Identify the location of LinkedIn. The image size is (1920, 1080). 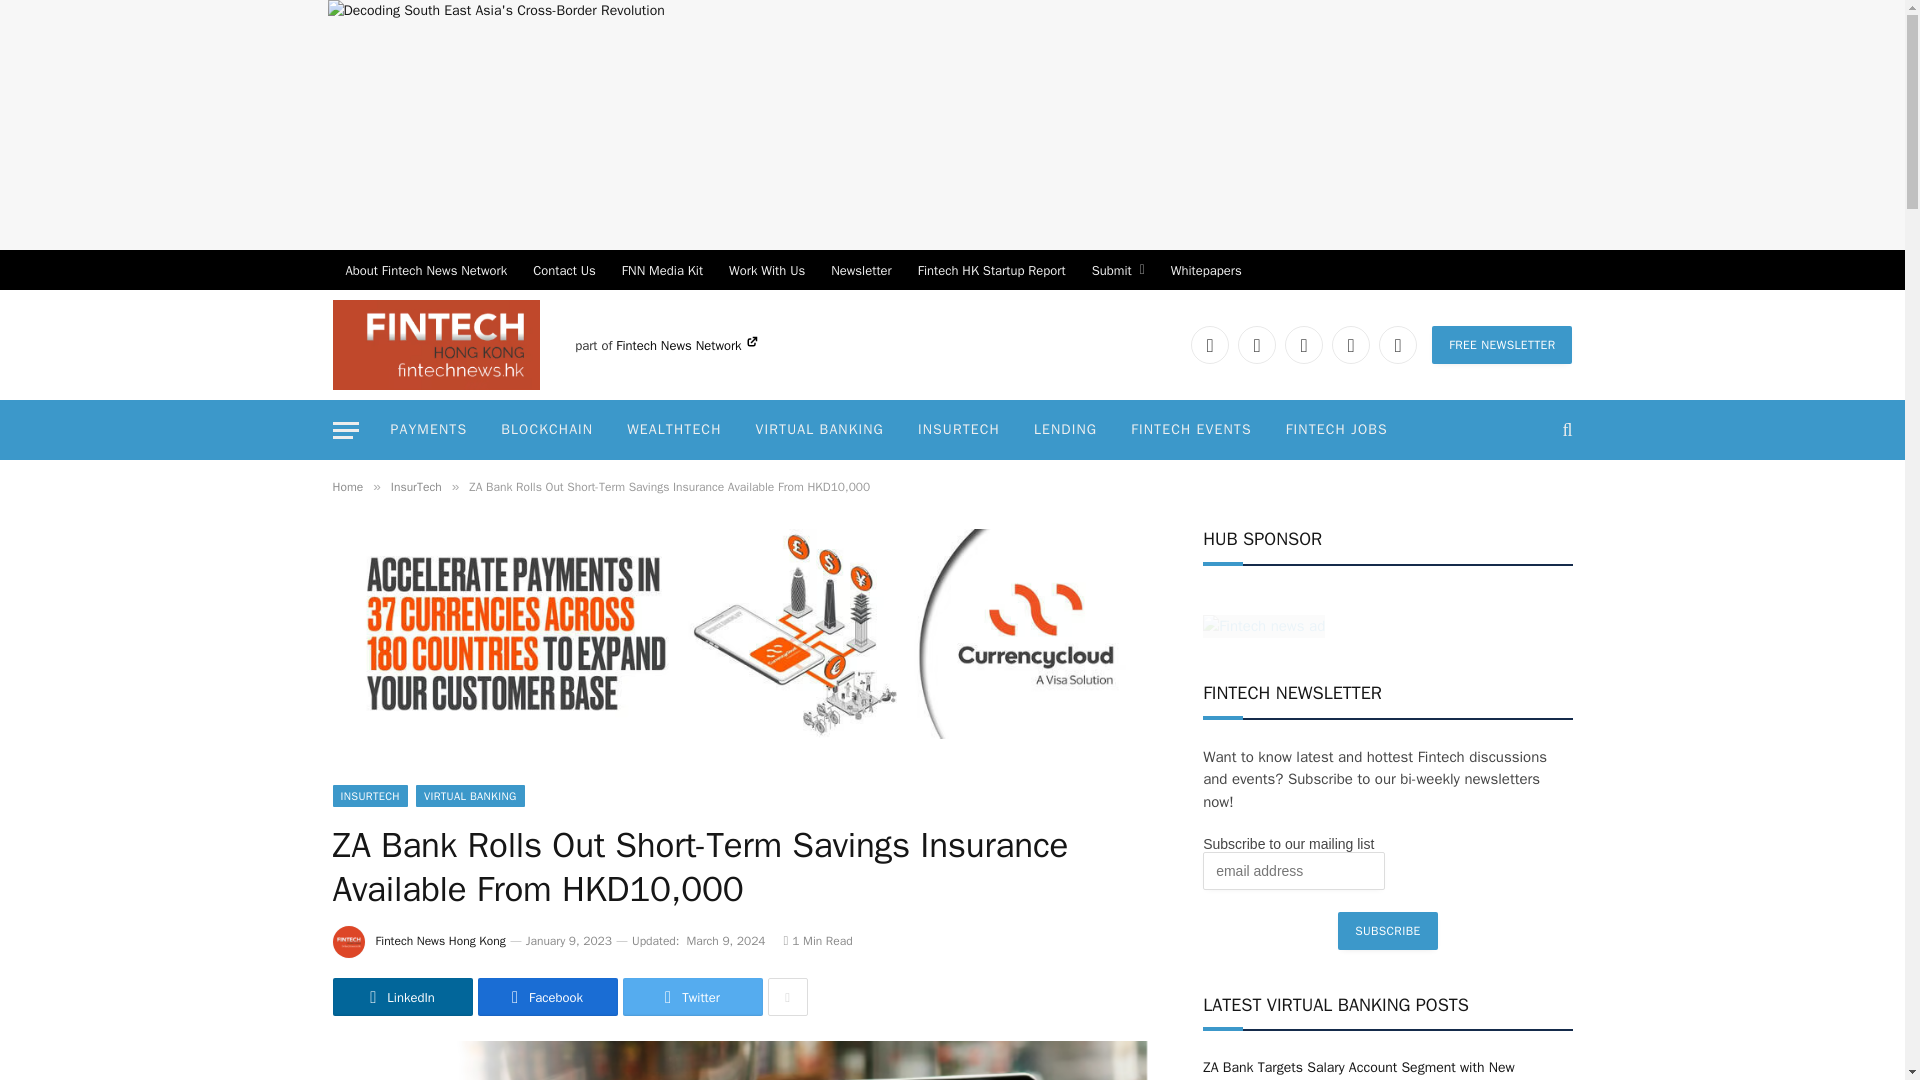
(1209, 344).